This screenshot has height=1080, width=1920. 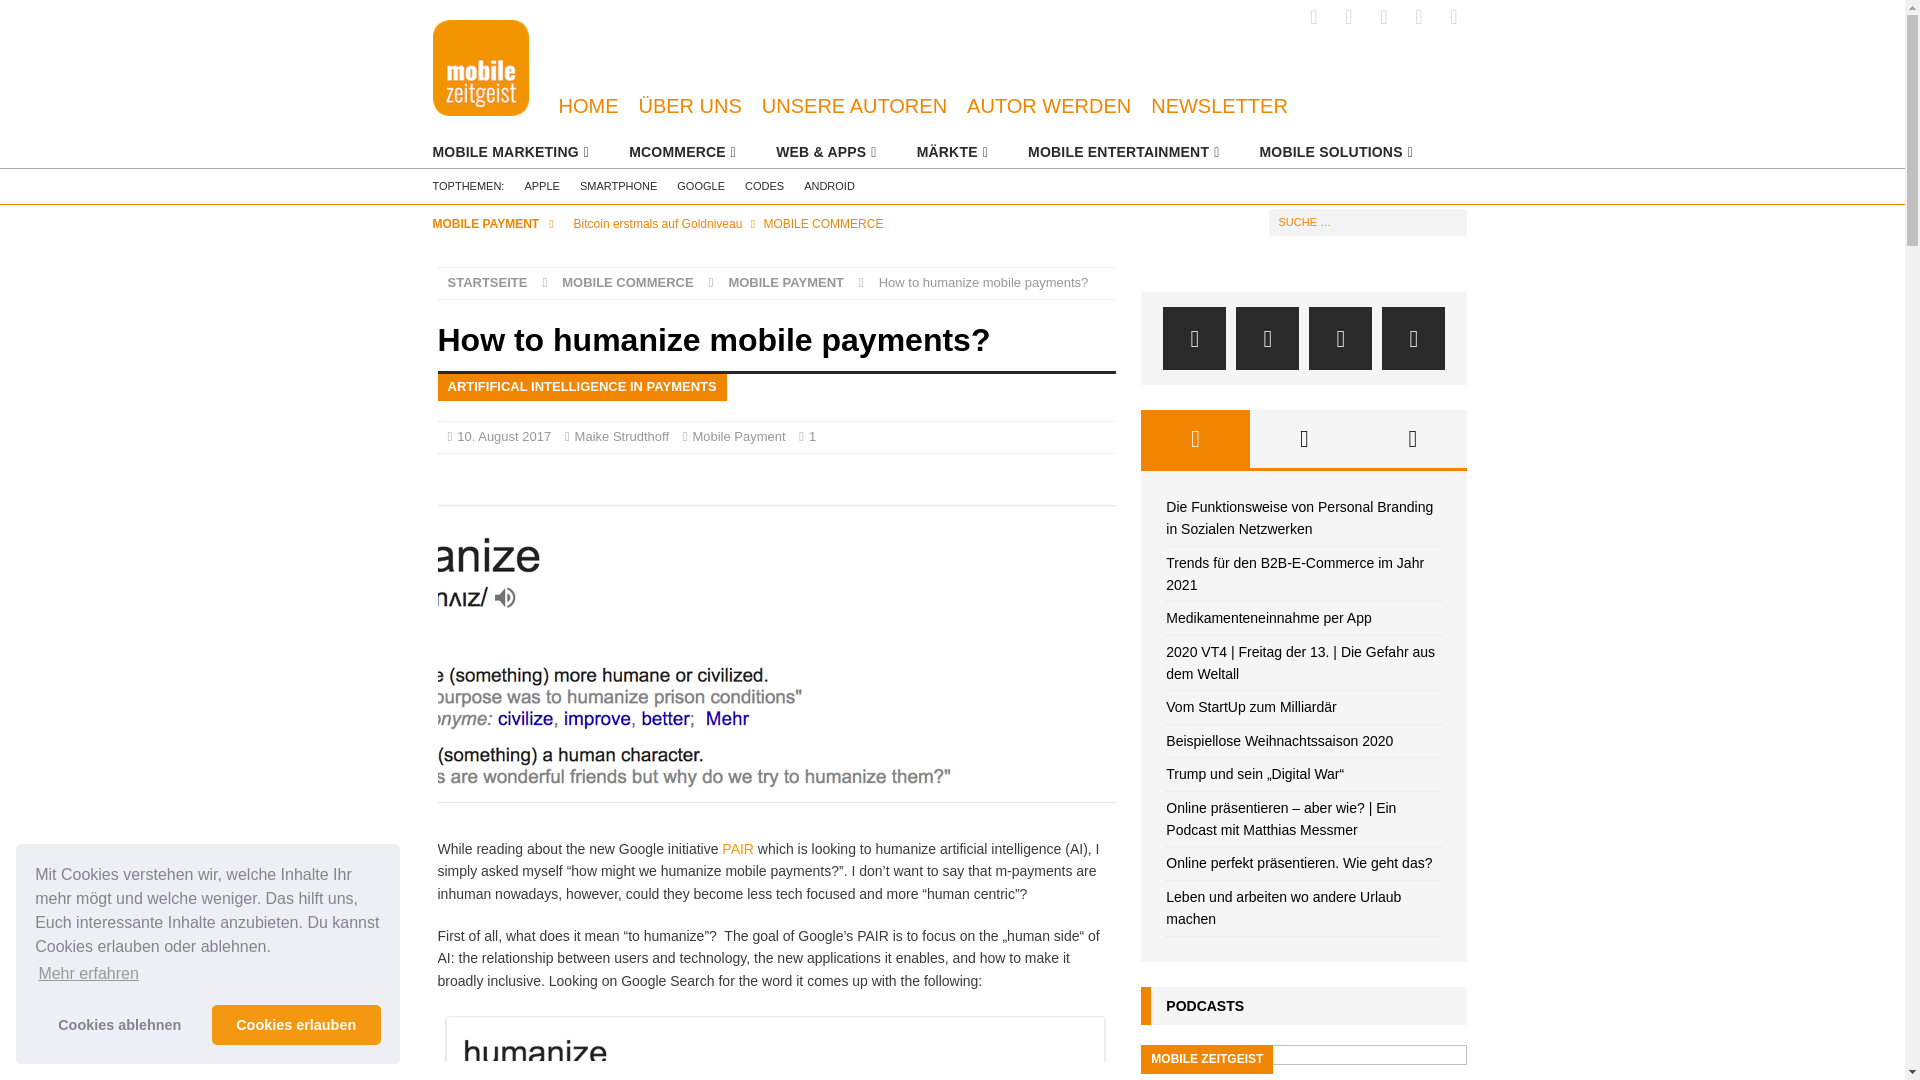 What do you see at coordinates (587, 105) in the screenshot?
I see `HOME` at bounding box center [587, 105].